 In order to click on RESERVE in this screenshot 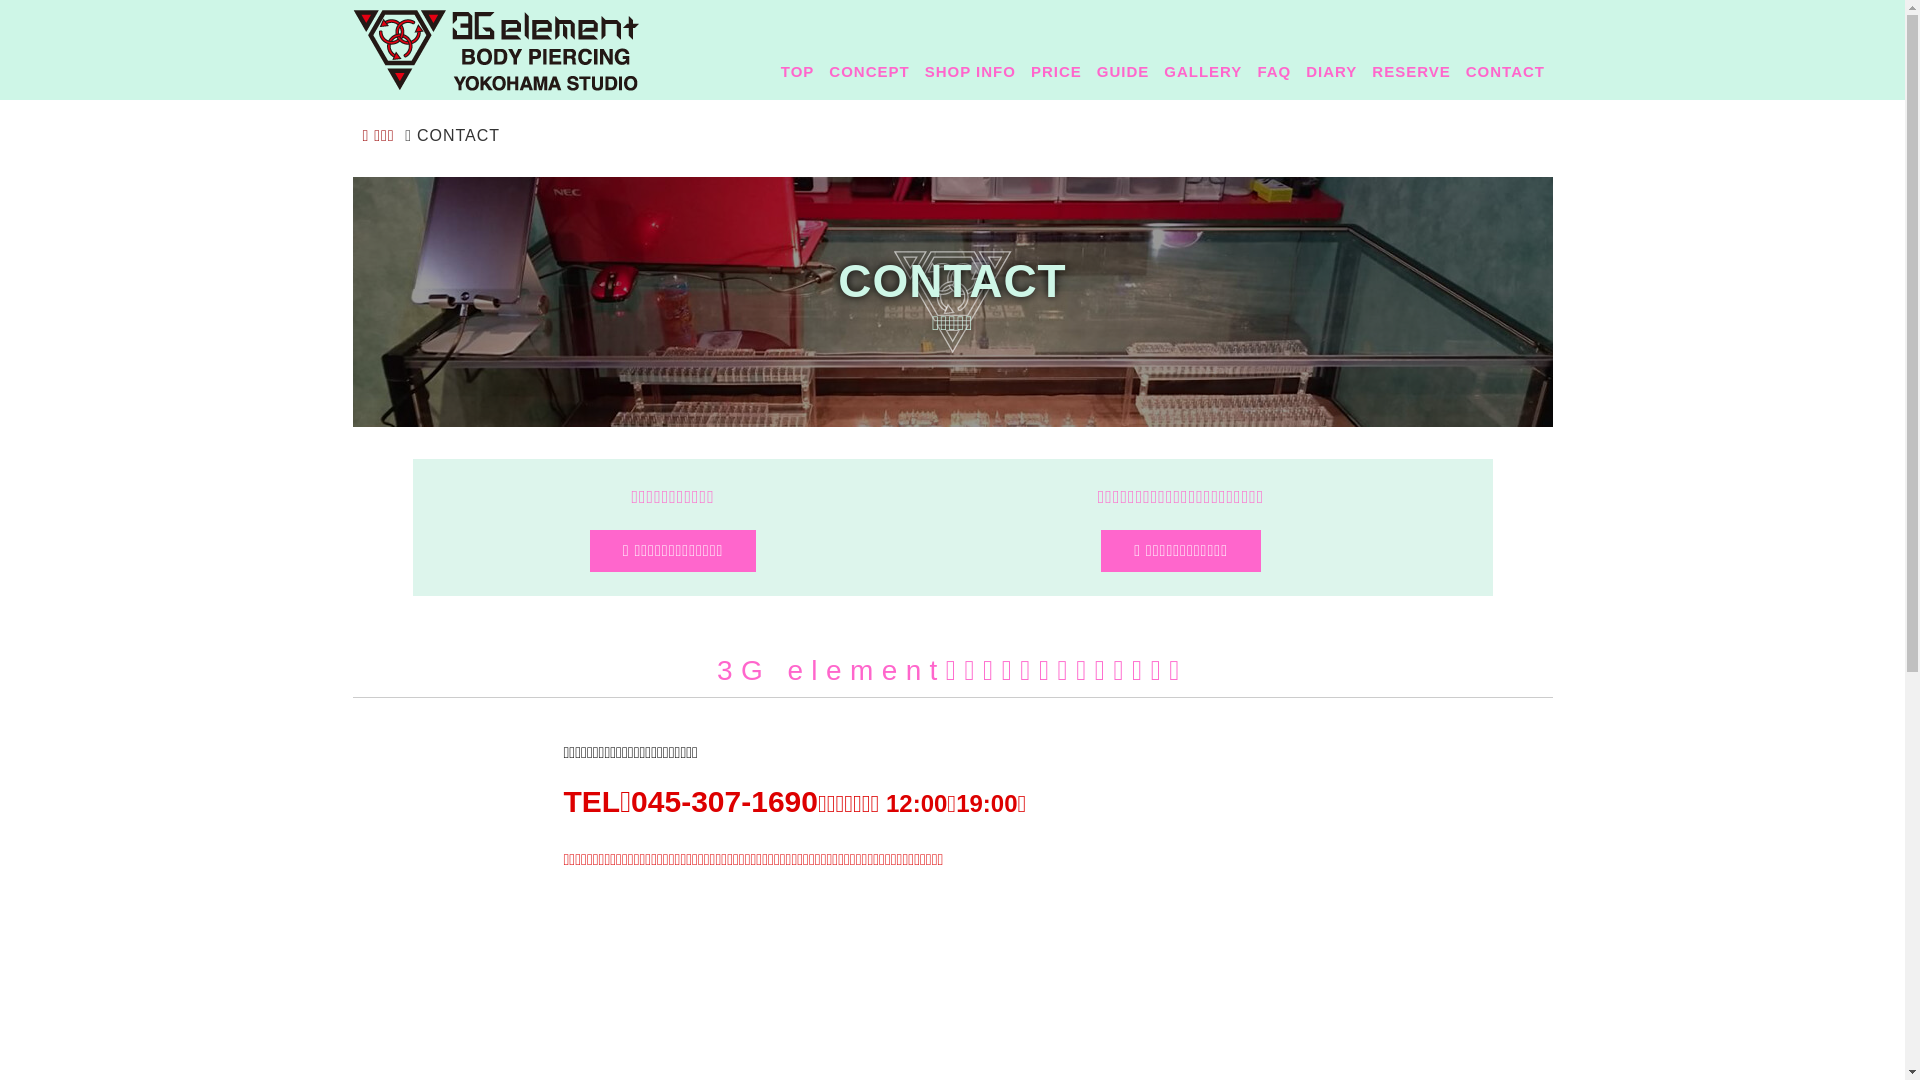, I will do `click(1412, 71)`.